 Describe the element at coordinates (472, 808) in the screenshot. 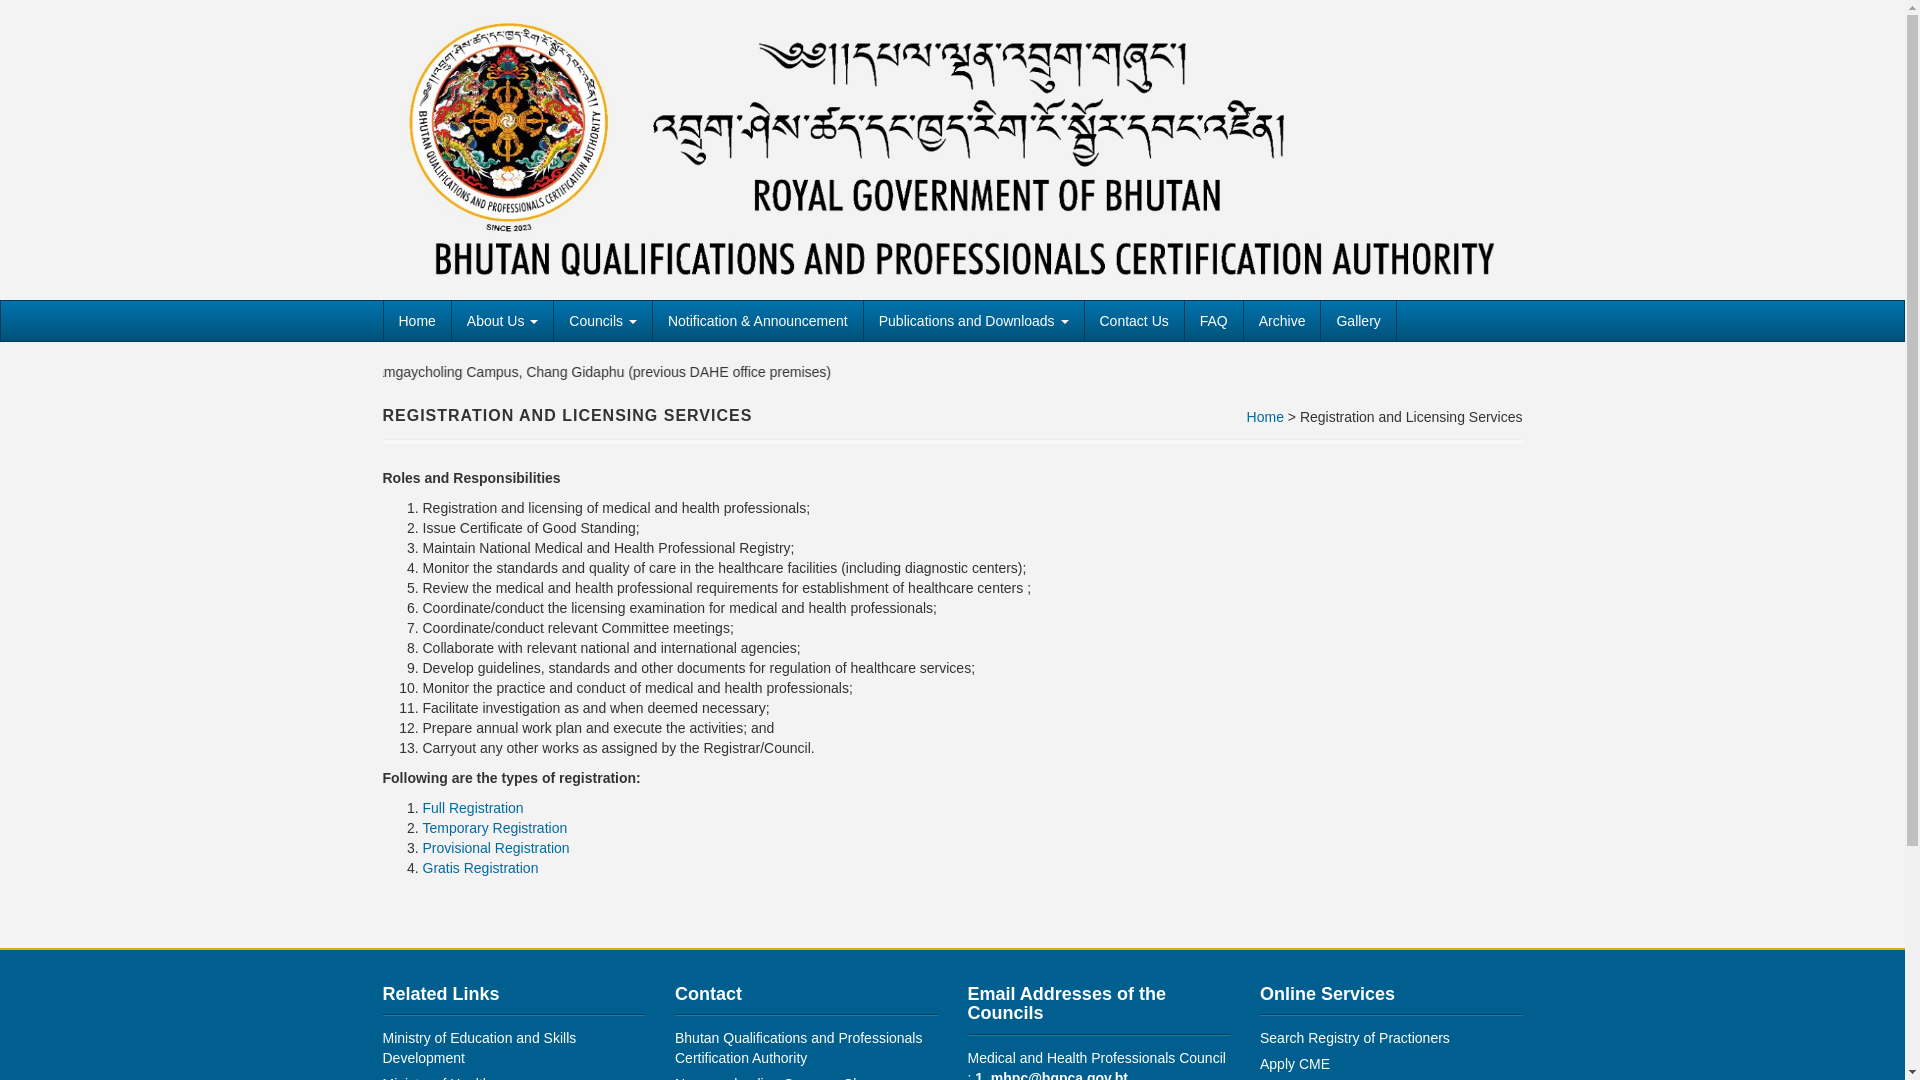

I see `Full Registration` at that location.